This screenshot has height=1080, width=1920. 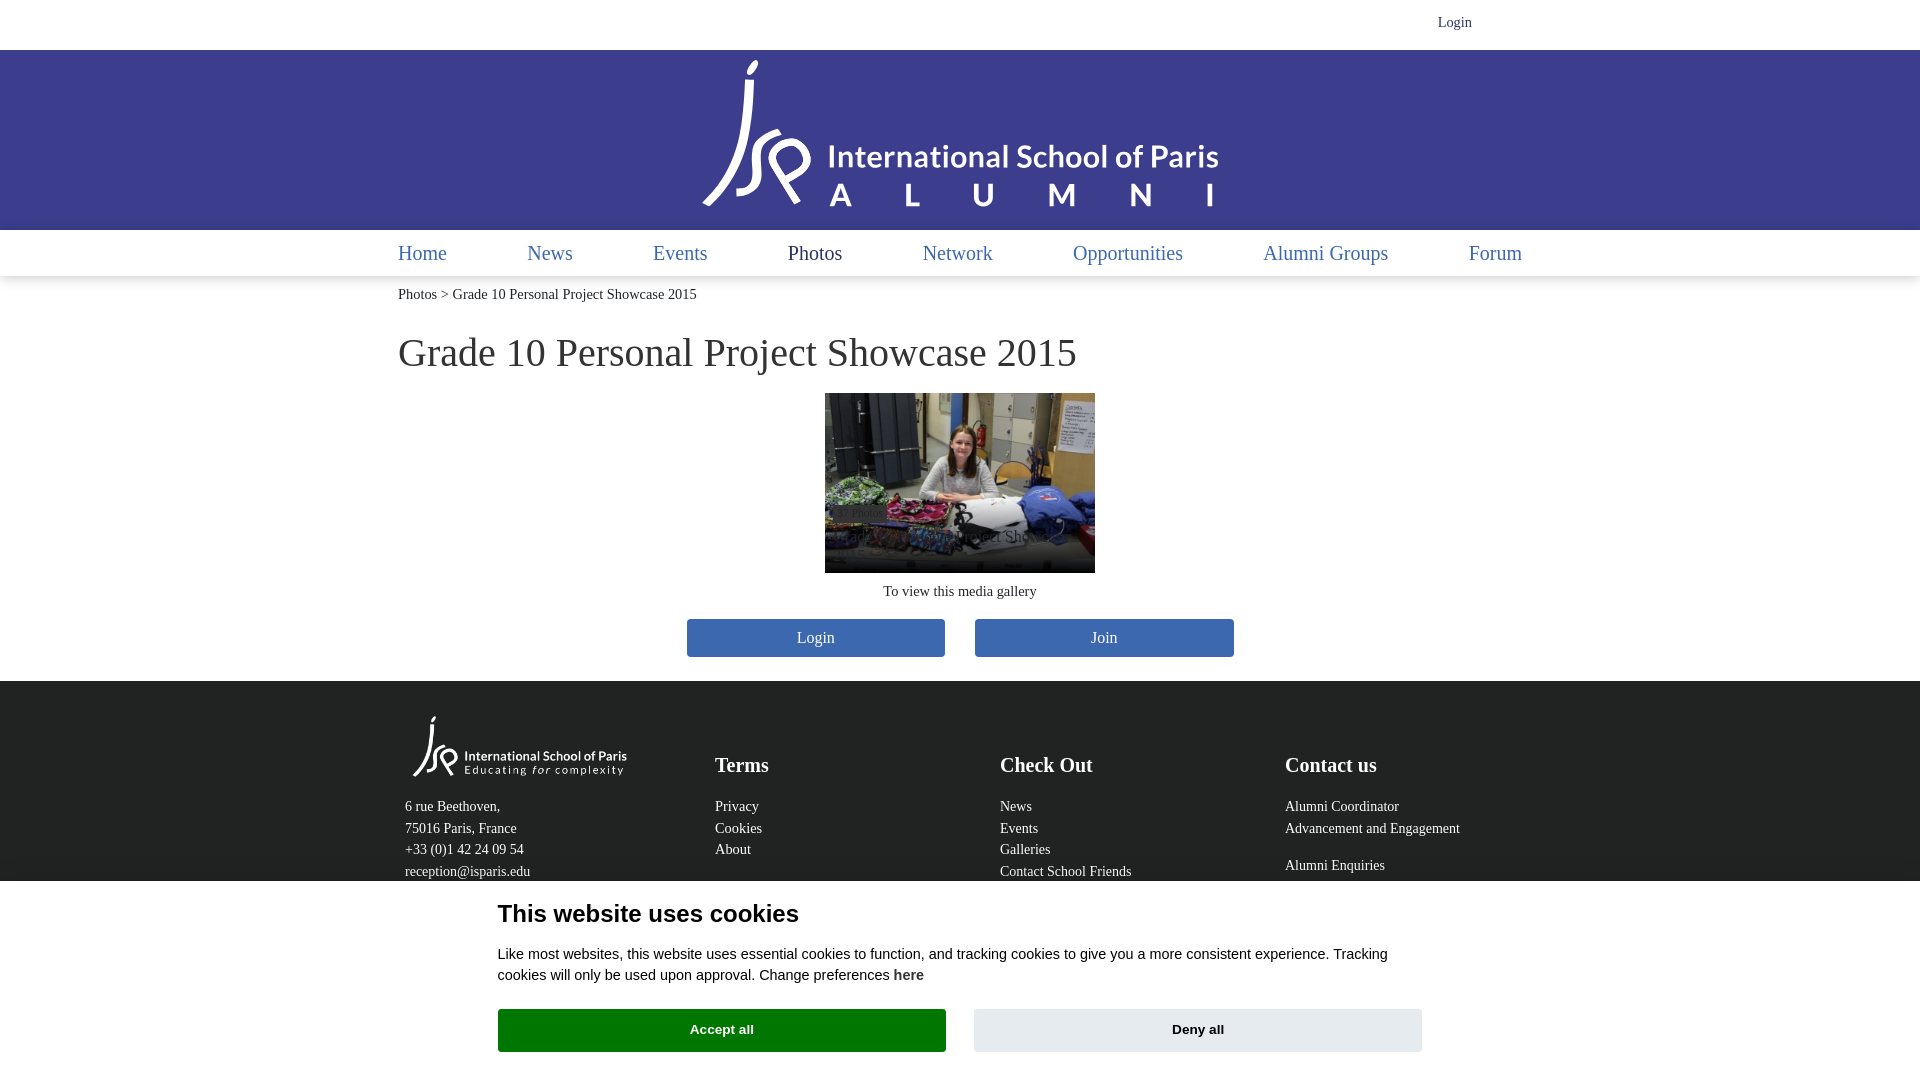 I want to click on Events, so click(x=679, y=252).